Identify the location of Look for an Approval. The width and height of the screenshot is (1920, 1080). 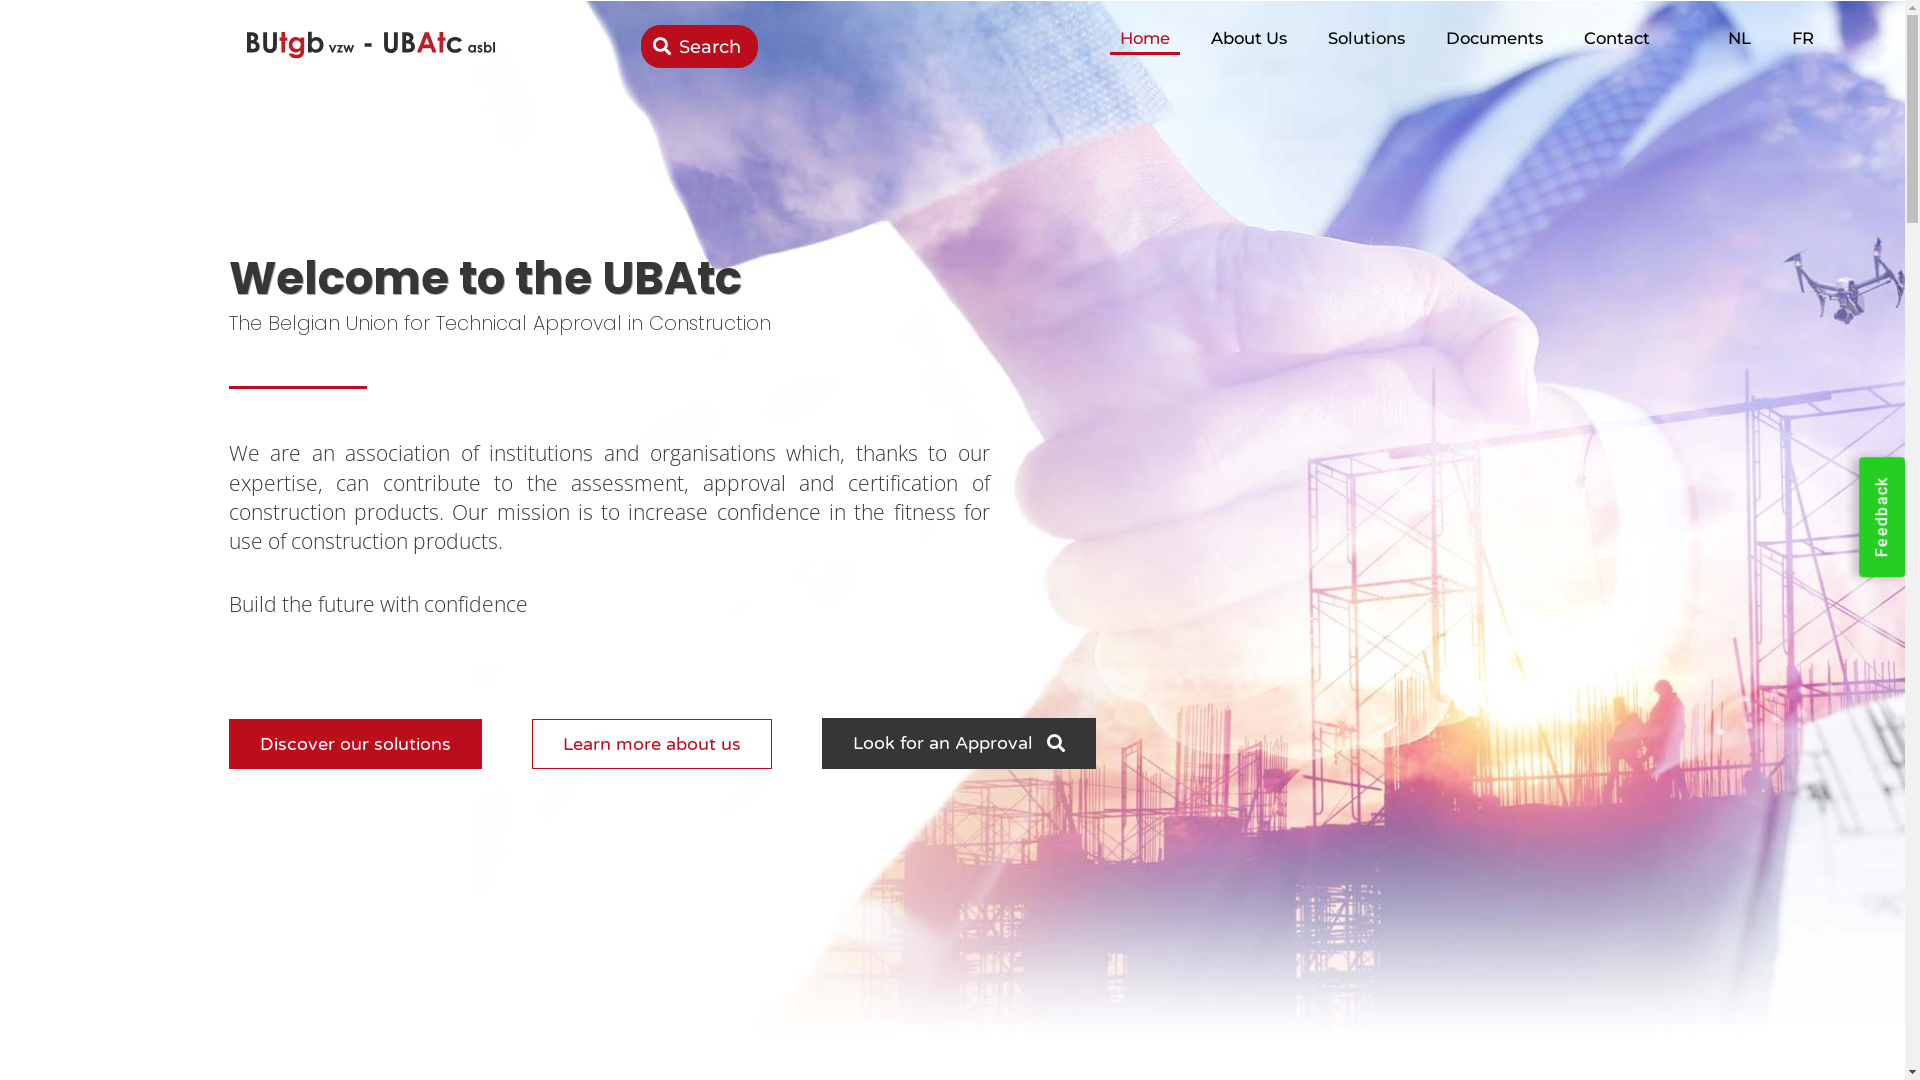
(959, 744).